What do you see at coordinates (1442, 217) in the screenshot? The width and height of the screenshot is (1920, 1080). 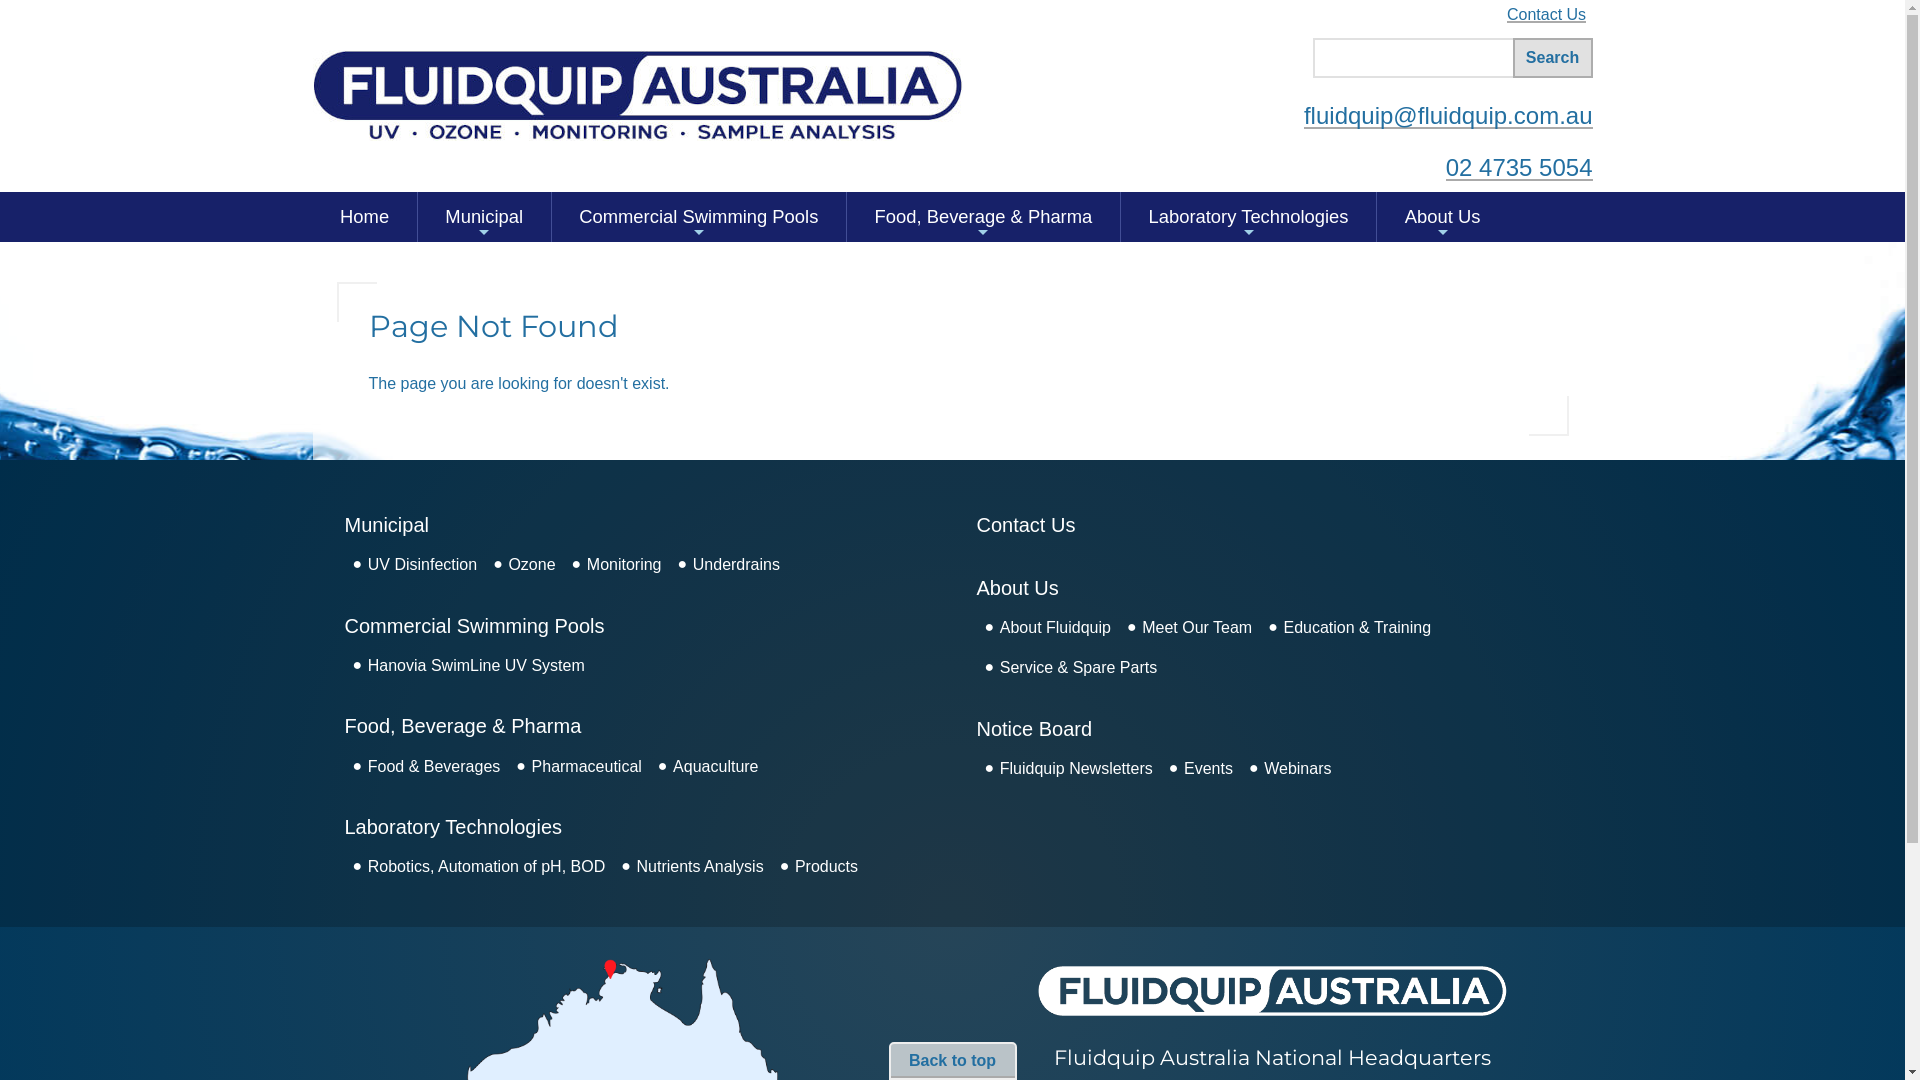 I see `About Us` at bounding box center [1442, 217].